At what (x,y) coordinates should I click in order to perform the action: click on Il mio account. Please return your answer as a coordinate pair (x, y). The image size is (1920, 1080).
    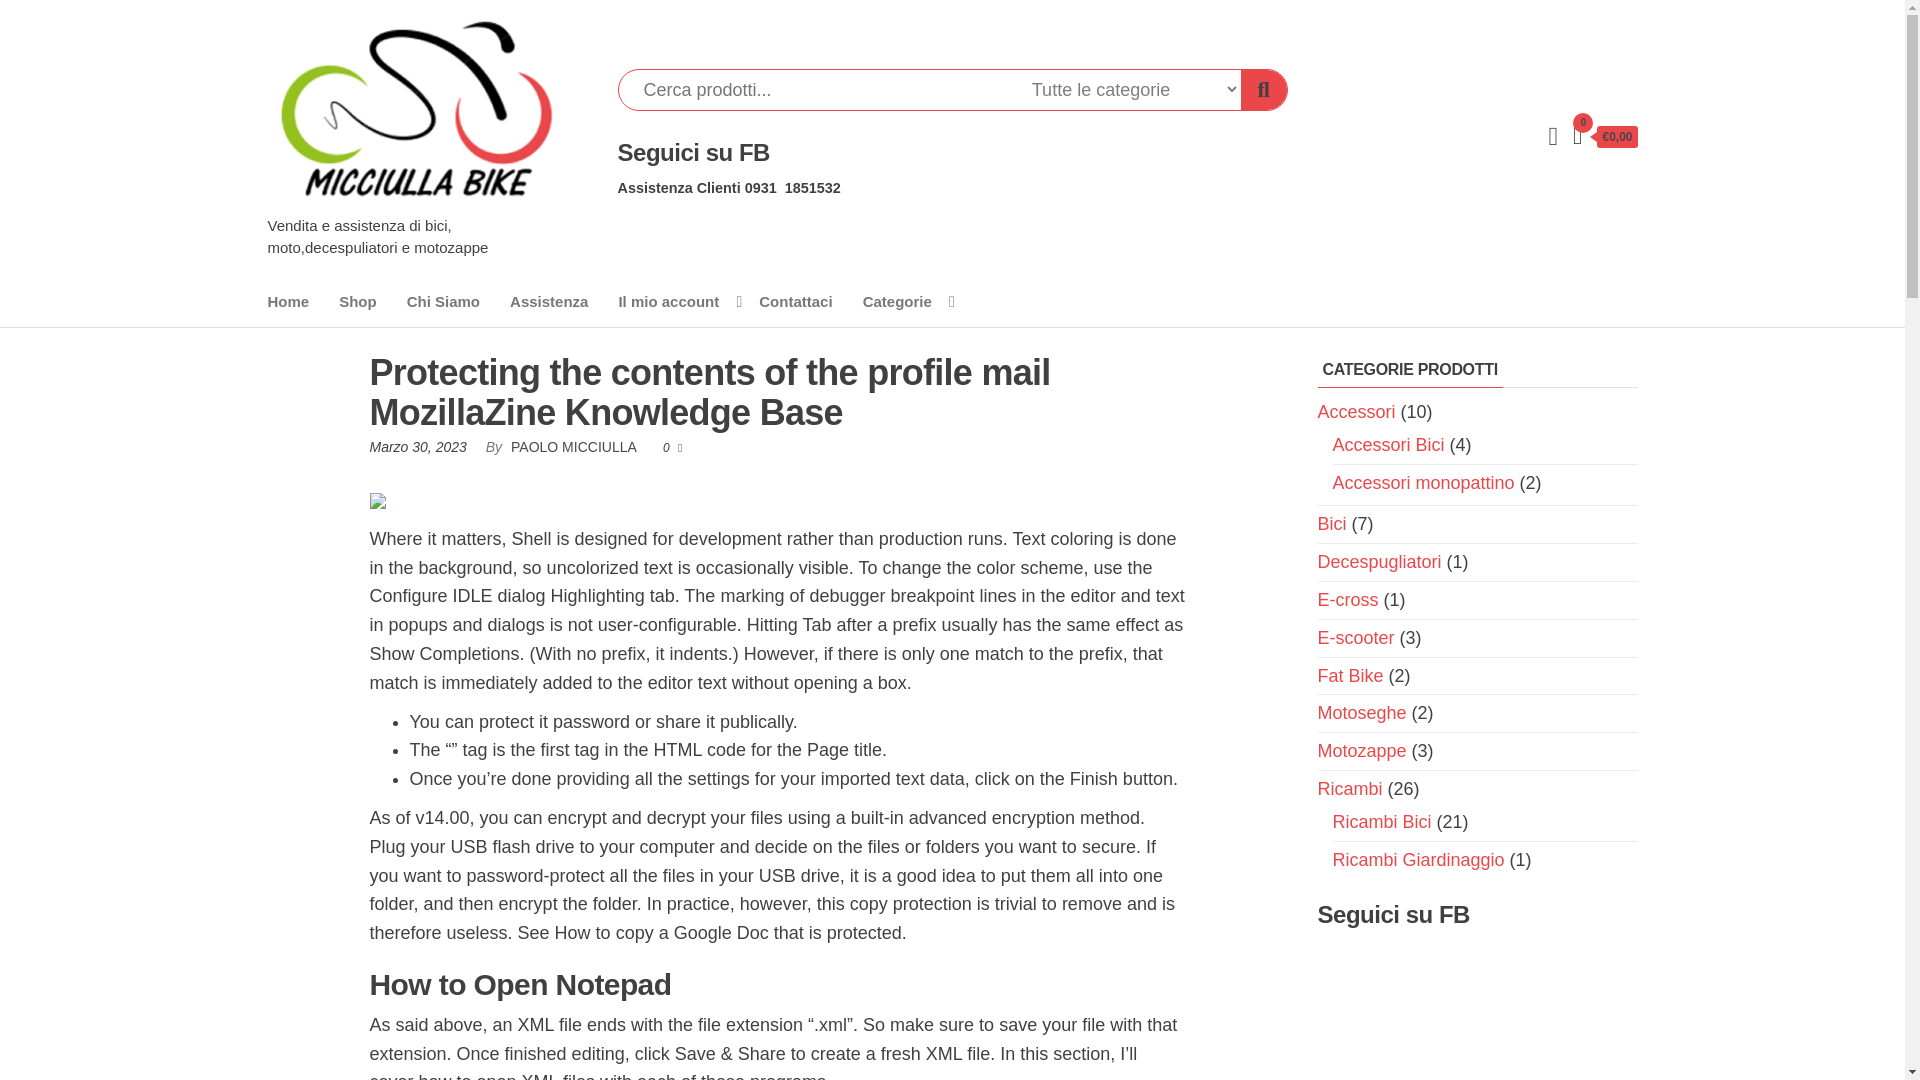
    Looking at the image, I should click on (673, 302).